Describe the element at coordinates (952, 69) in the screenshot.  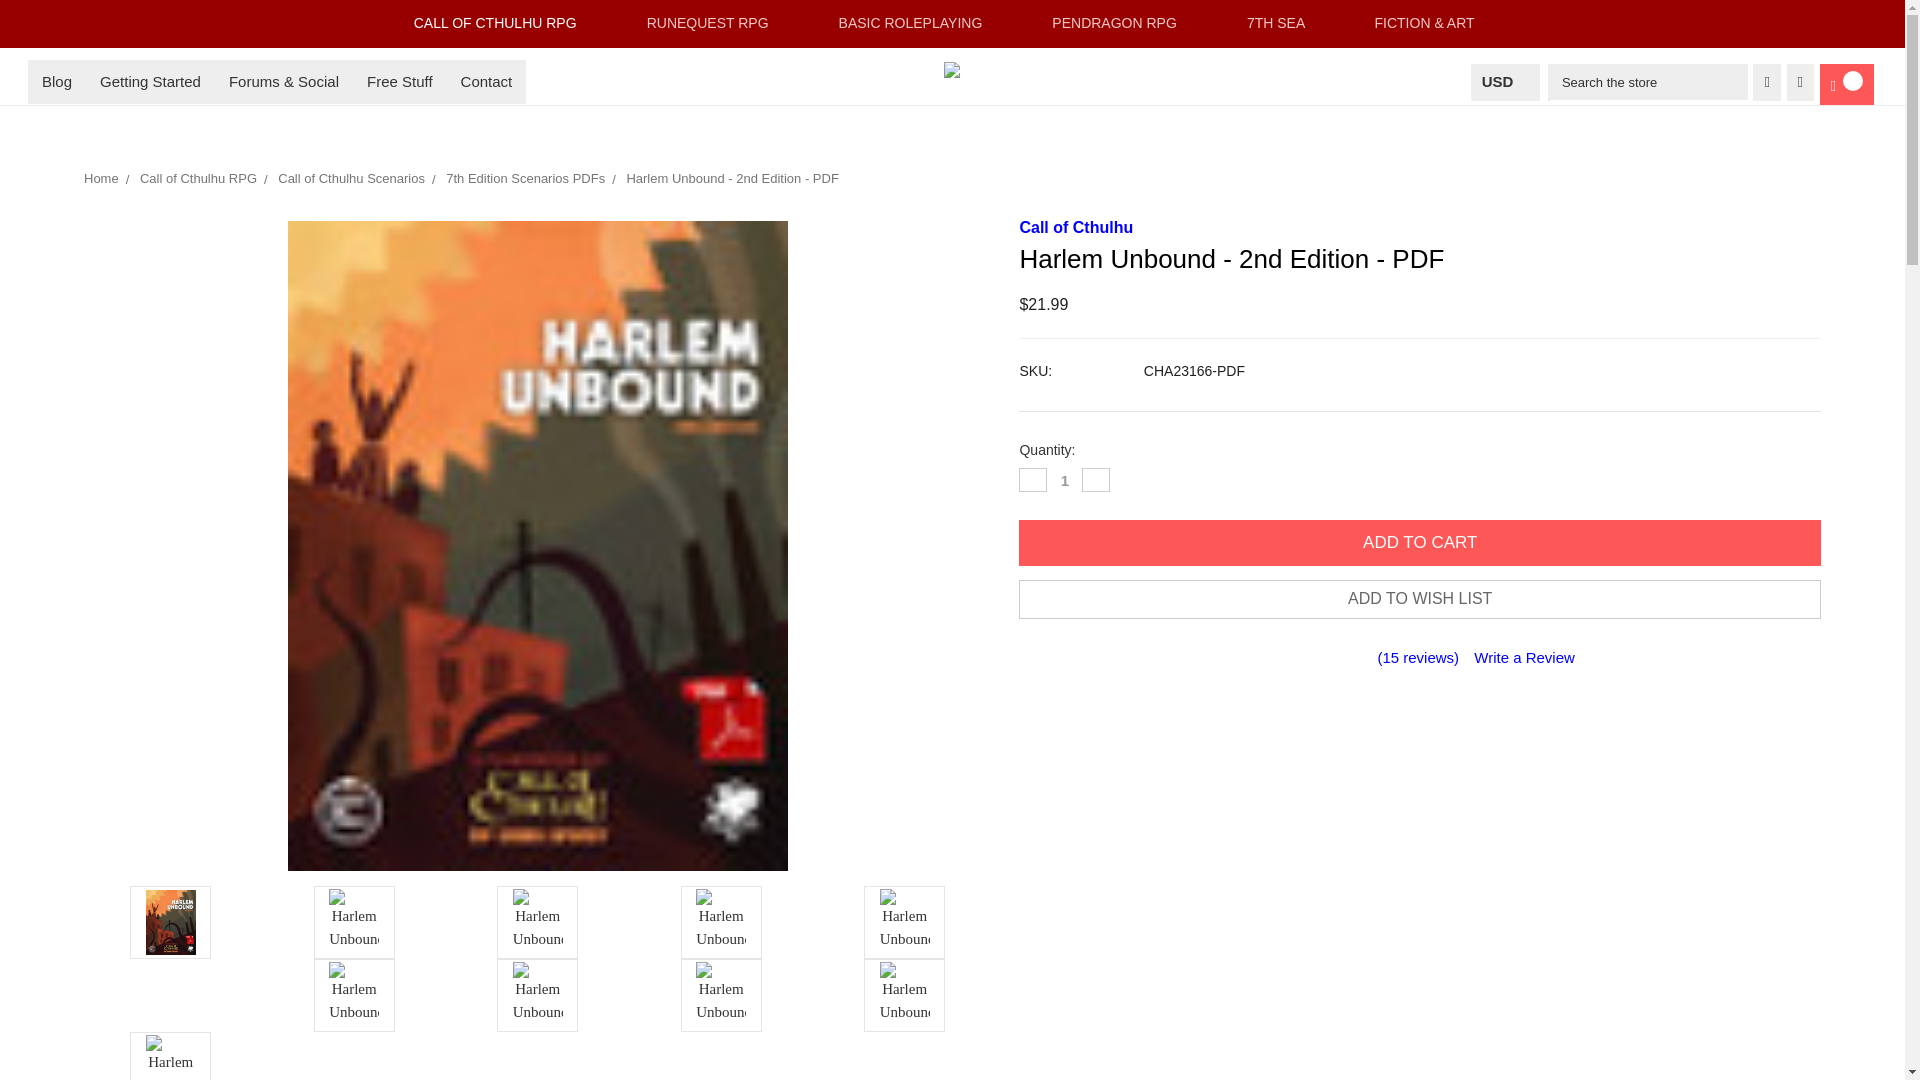
I see `Chaosium Inc.` at that location.